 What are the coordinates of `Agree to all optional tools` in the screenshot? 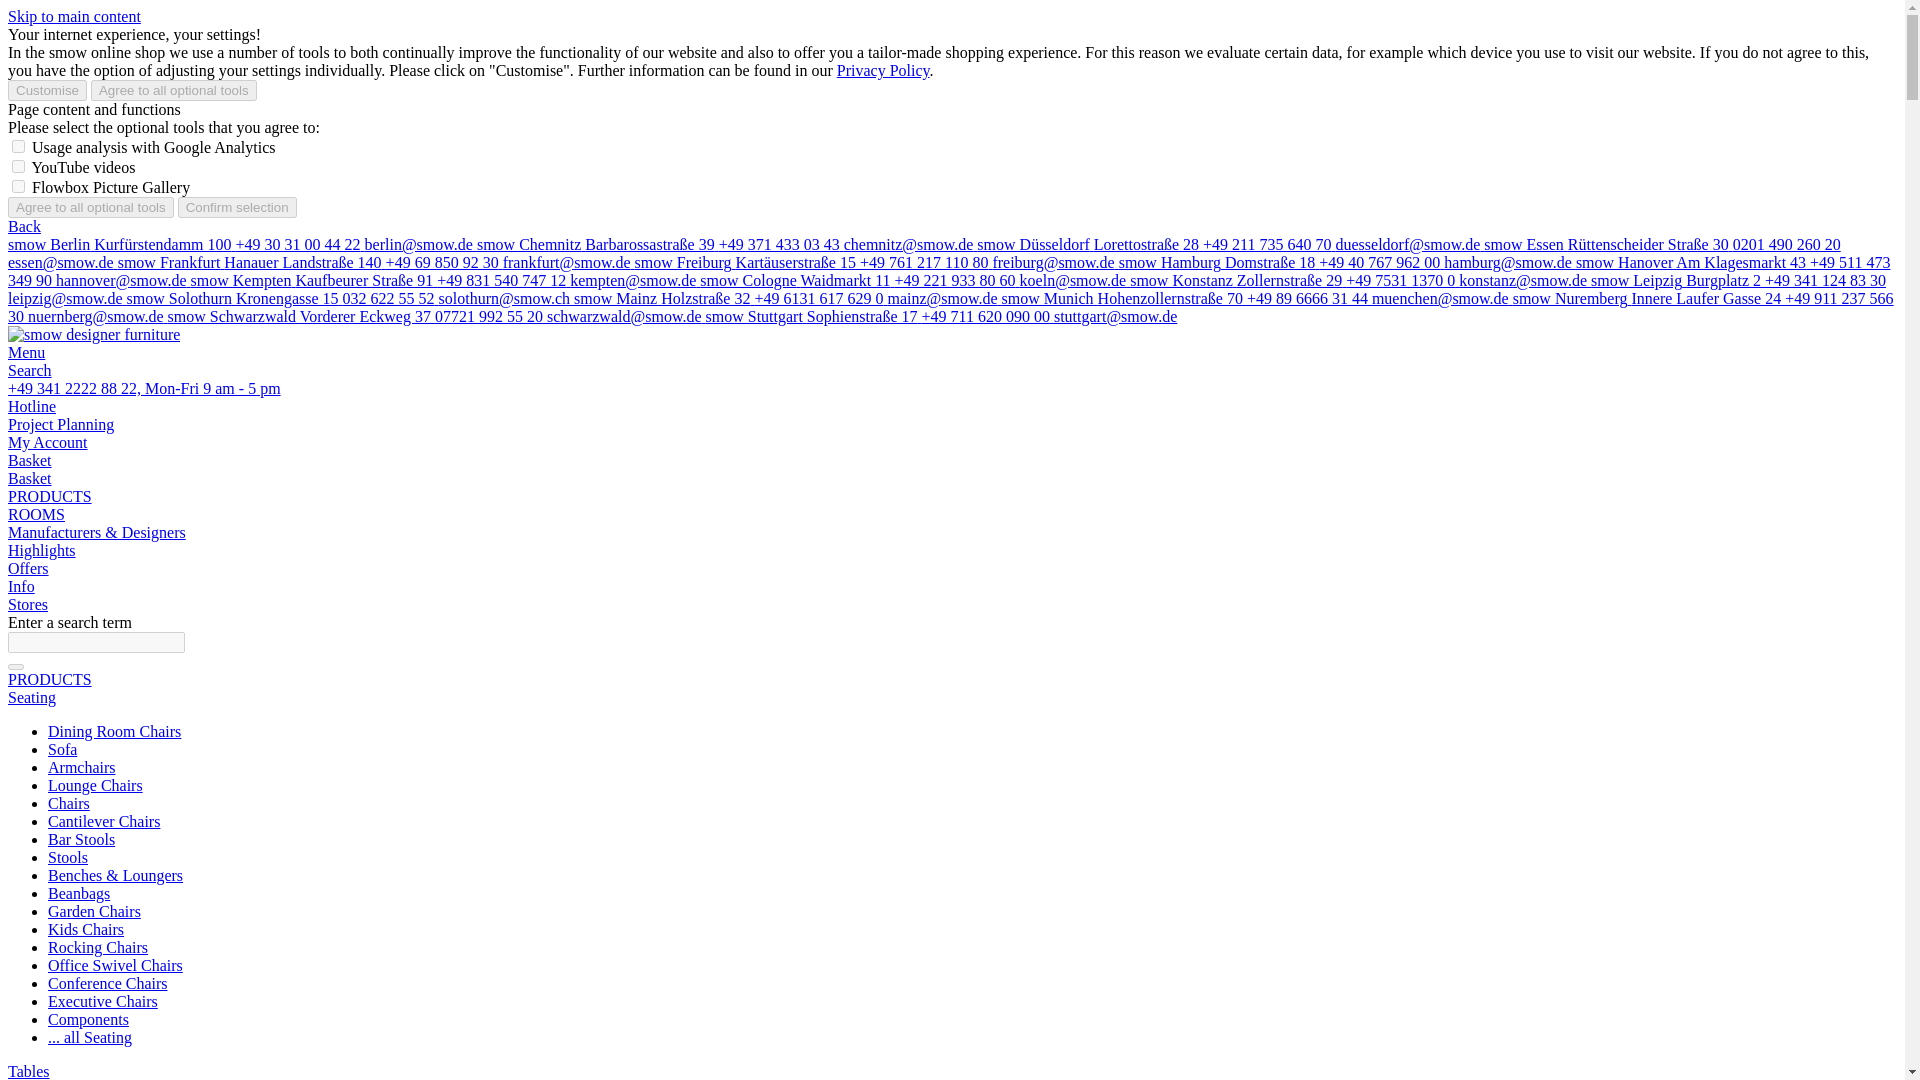 It's located at (174, 90).